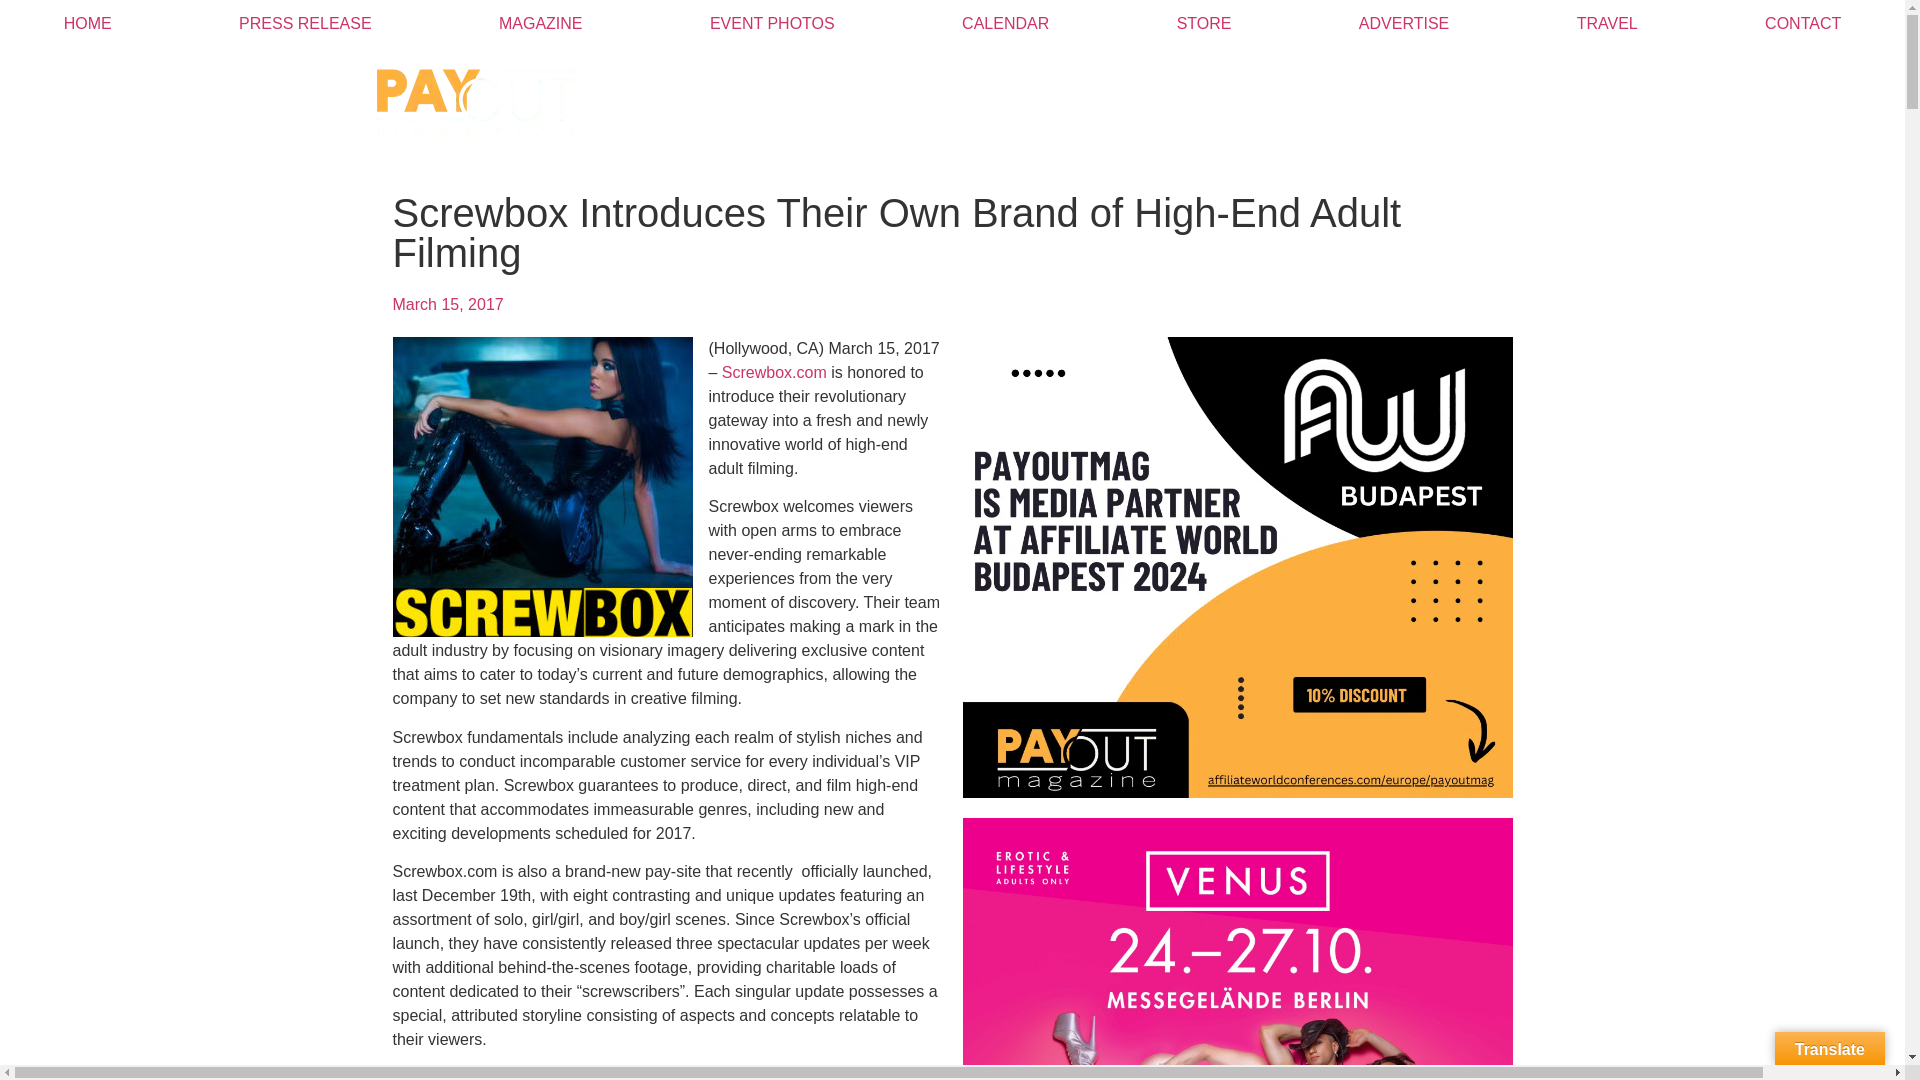 The height and width of the screenshot is (1080, 1920). Describe the element at coordinates (774, 372) in the screenshot. I see `Screwbox.com` at that location.